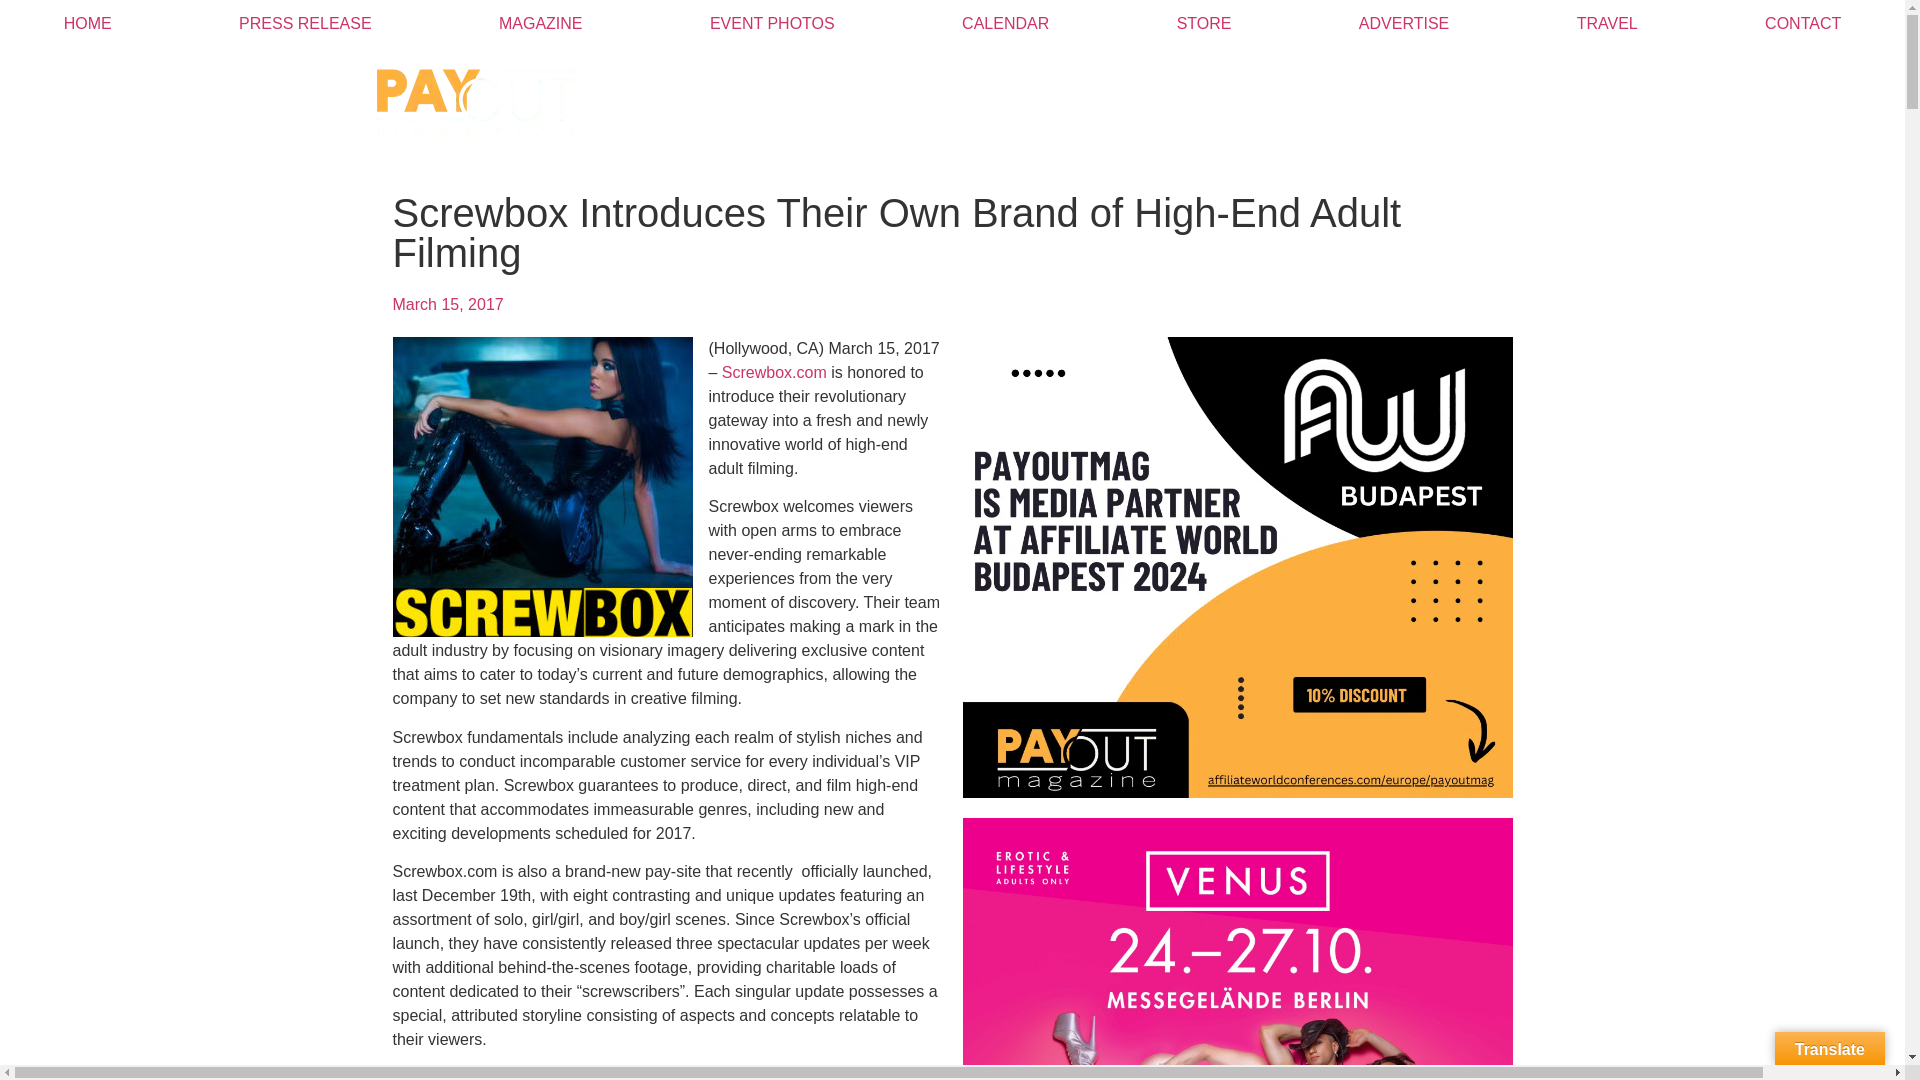 The height and width of the screenshot is (1080, 1920). Describe the element at coordinates (774, 372) in the screenshot. I see `Screwbox.com` at that location.